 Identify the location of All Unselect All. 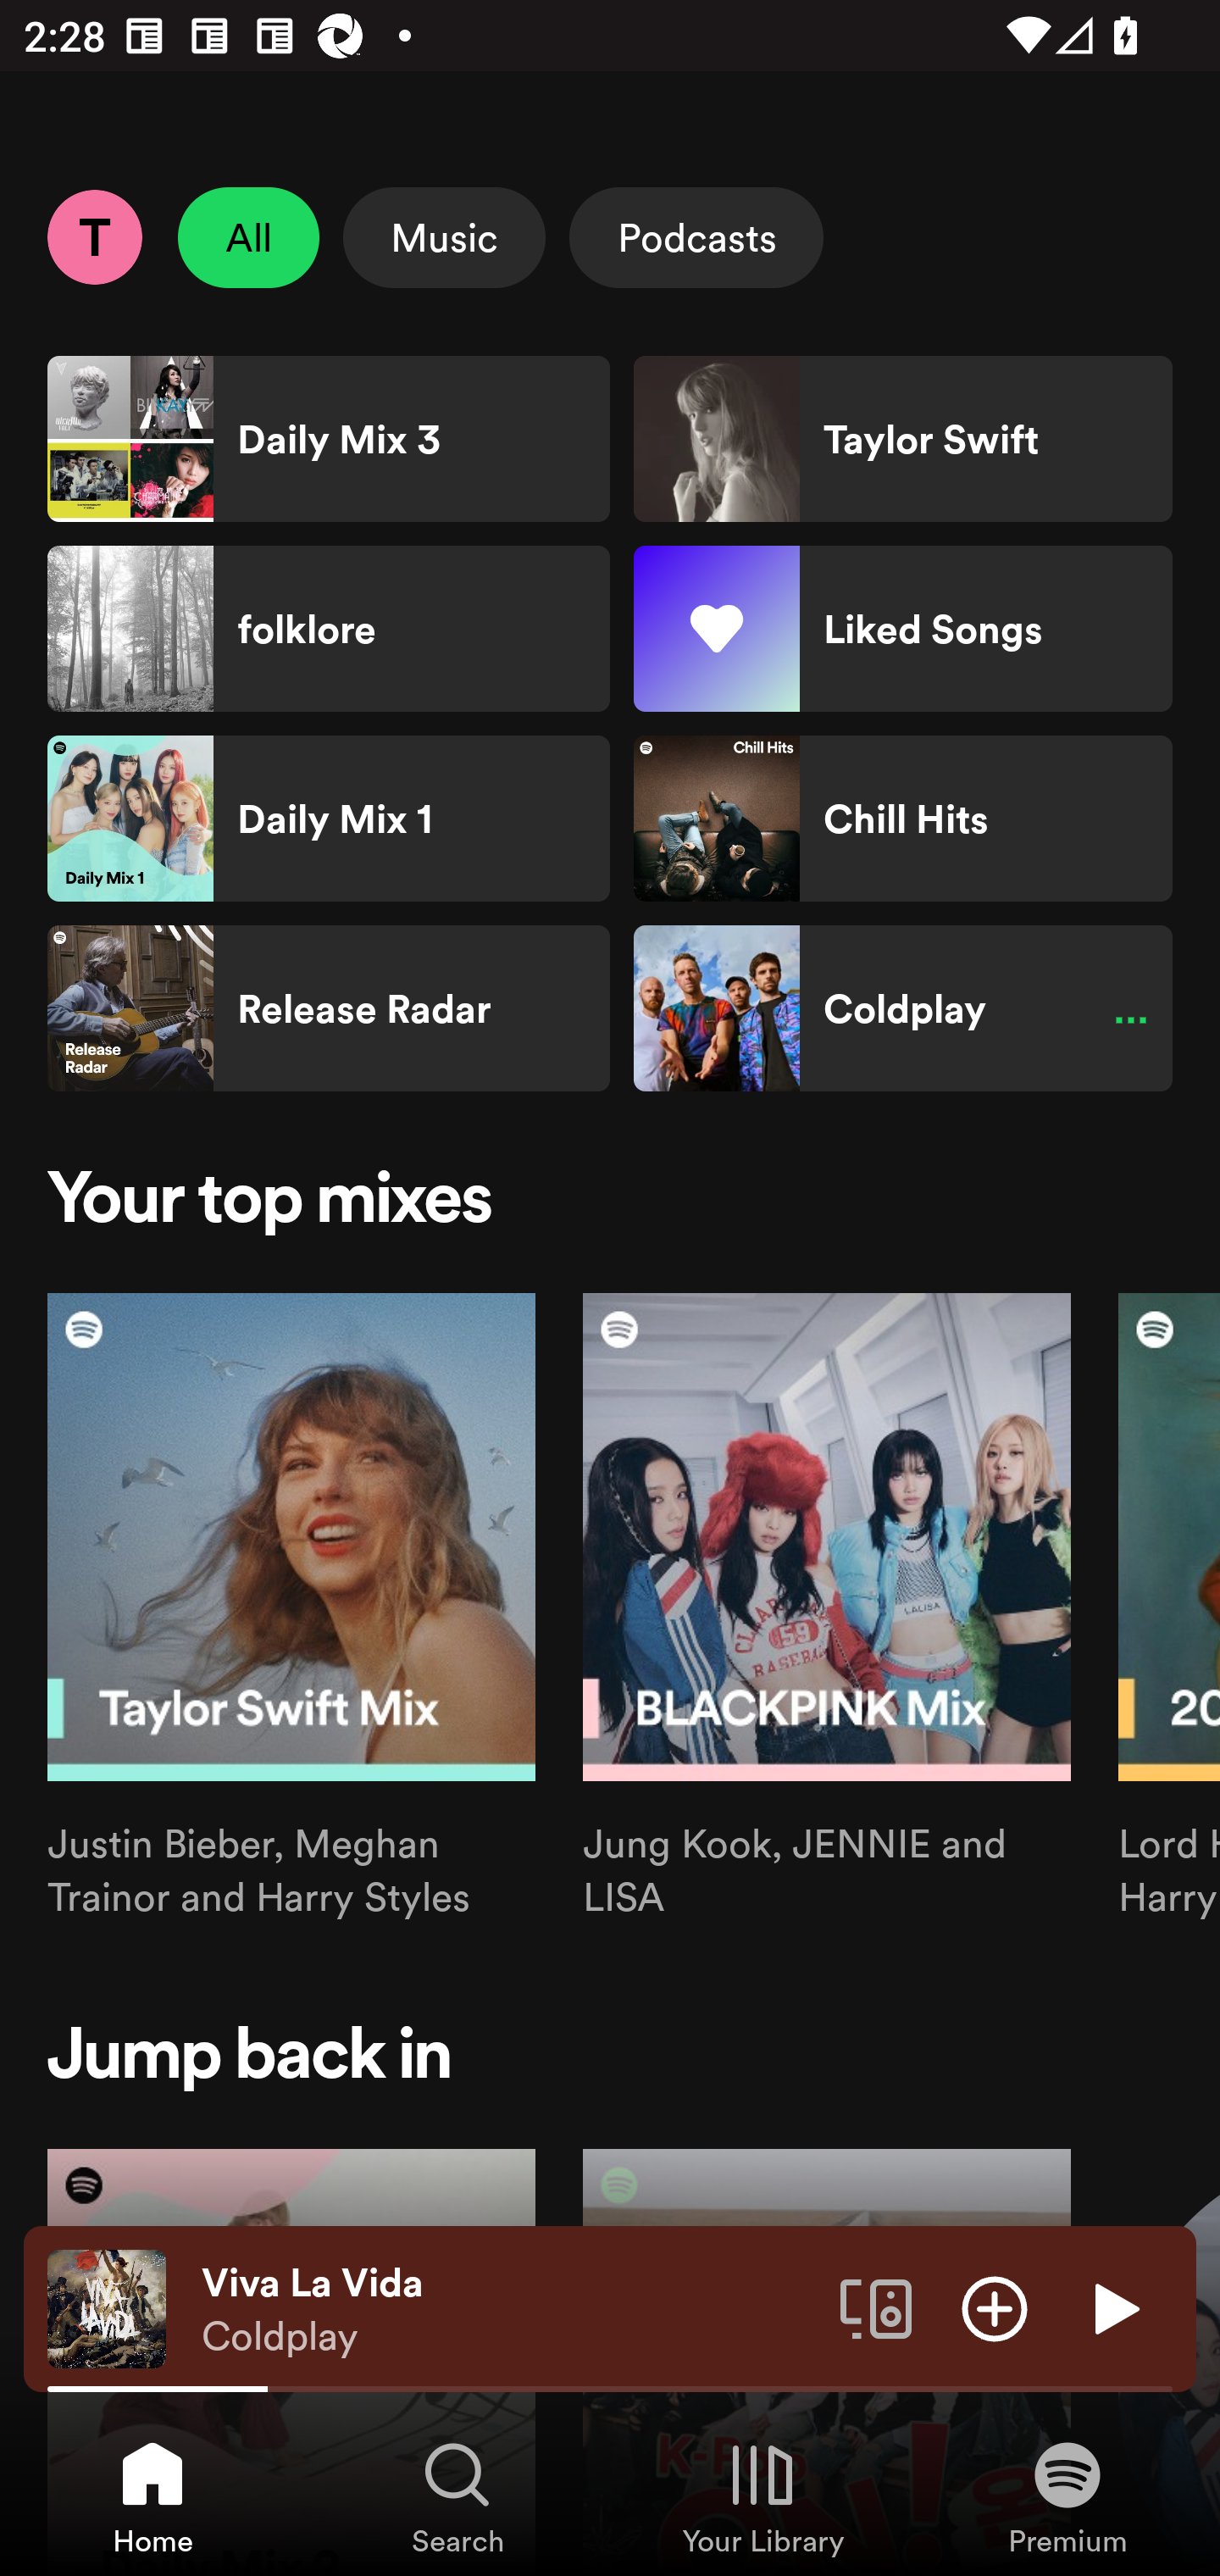
(249, 237).